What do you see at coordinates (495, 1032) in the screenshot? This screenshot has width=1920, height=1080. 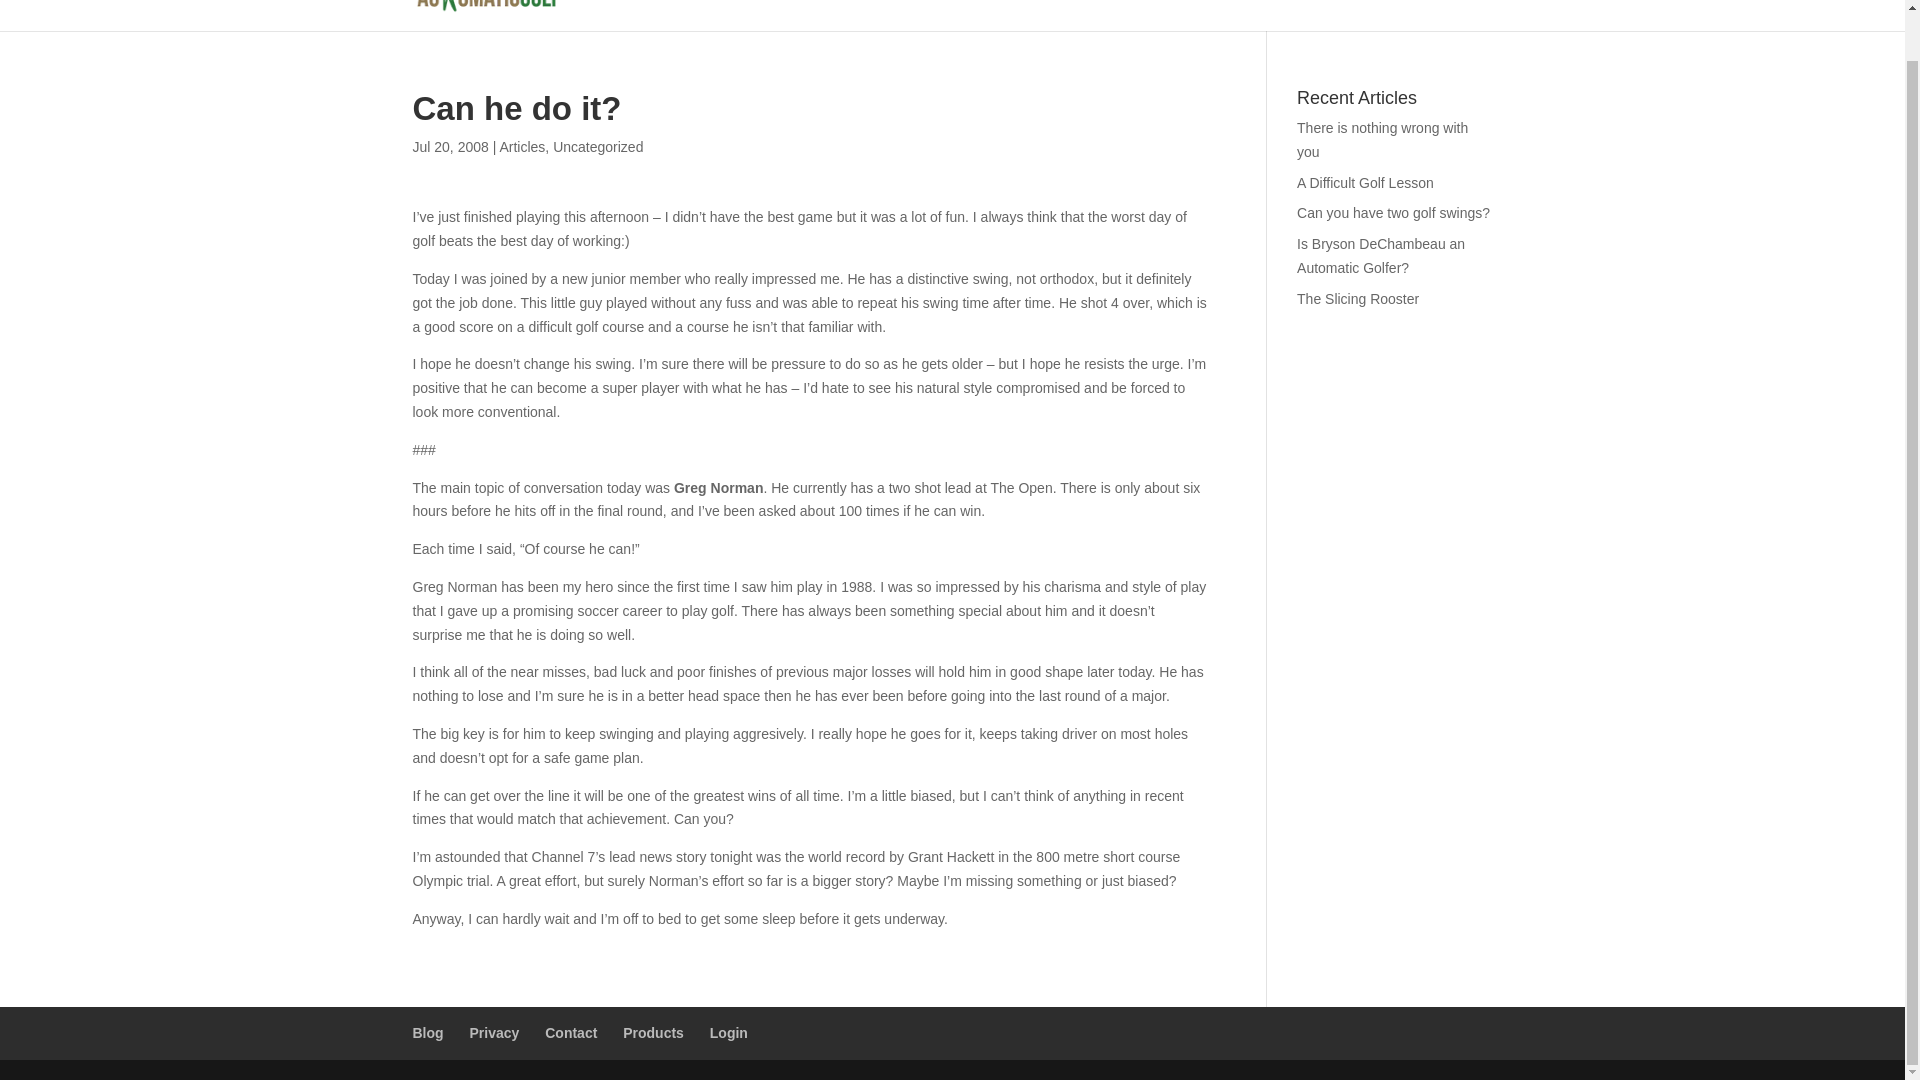 I see `Privacy` at bounding box center [495, 1032].